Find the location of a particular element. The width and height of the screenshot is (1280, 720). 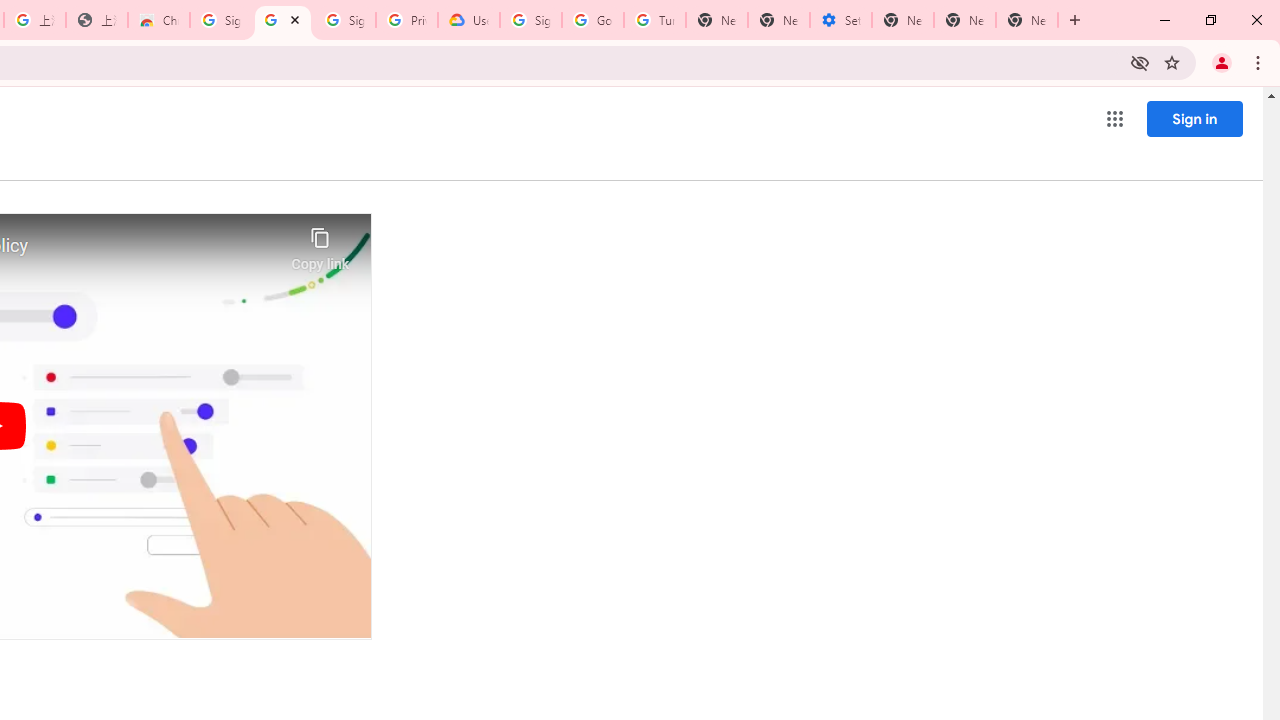

New Tab is located at coordinates (716, 20).